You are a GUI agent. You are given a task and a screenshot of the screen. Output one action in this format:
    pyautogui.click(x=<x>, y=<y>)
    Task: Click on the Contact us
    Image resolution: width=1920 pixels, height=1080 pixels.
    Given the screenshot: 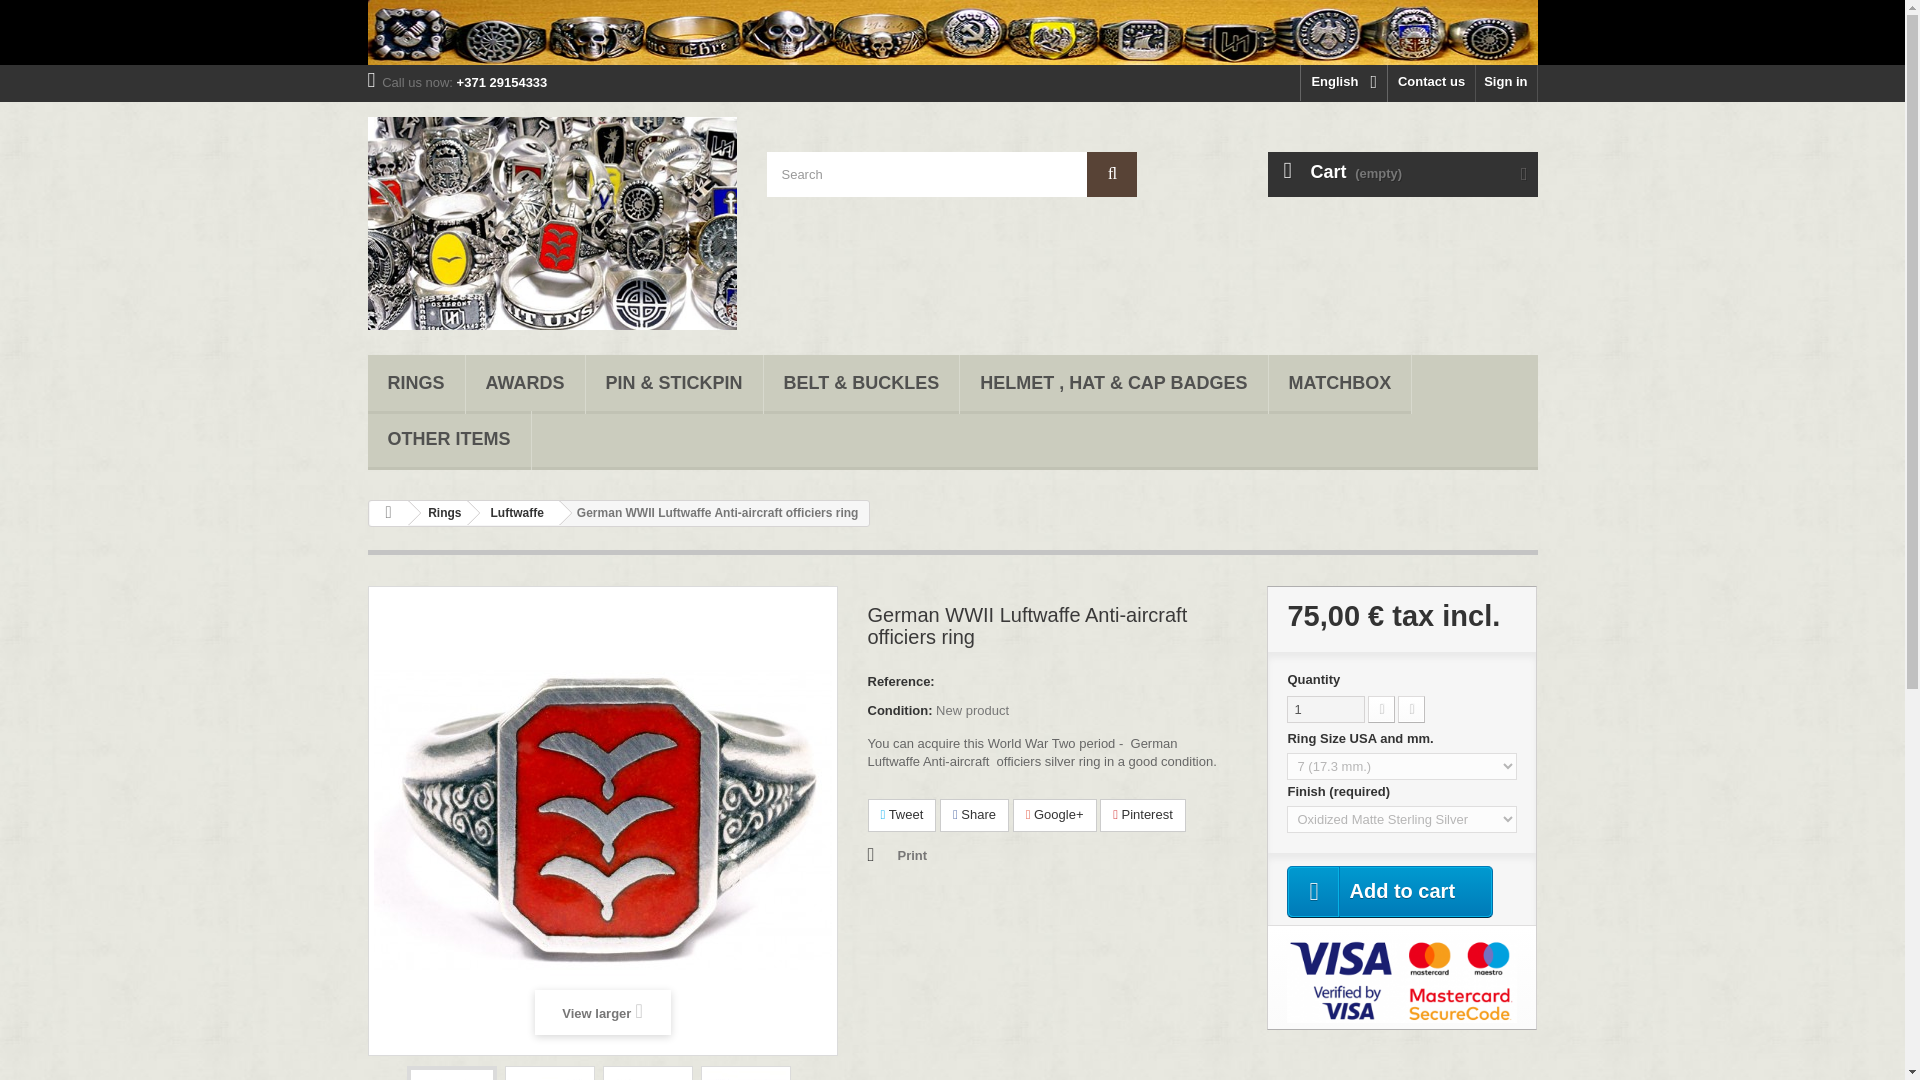 What is the action you would take?
    pyautogui.click(x=1431, y=82)
    